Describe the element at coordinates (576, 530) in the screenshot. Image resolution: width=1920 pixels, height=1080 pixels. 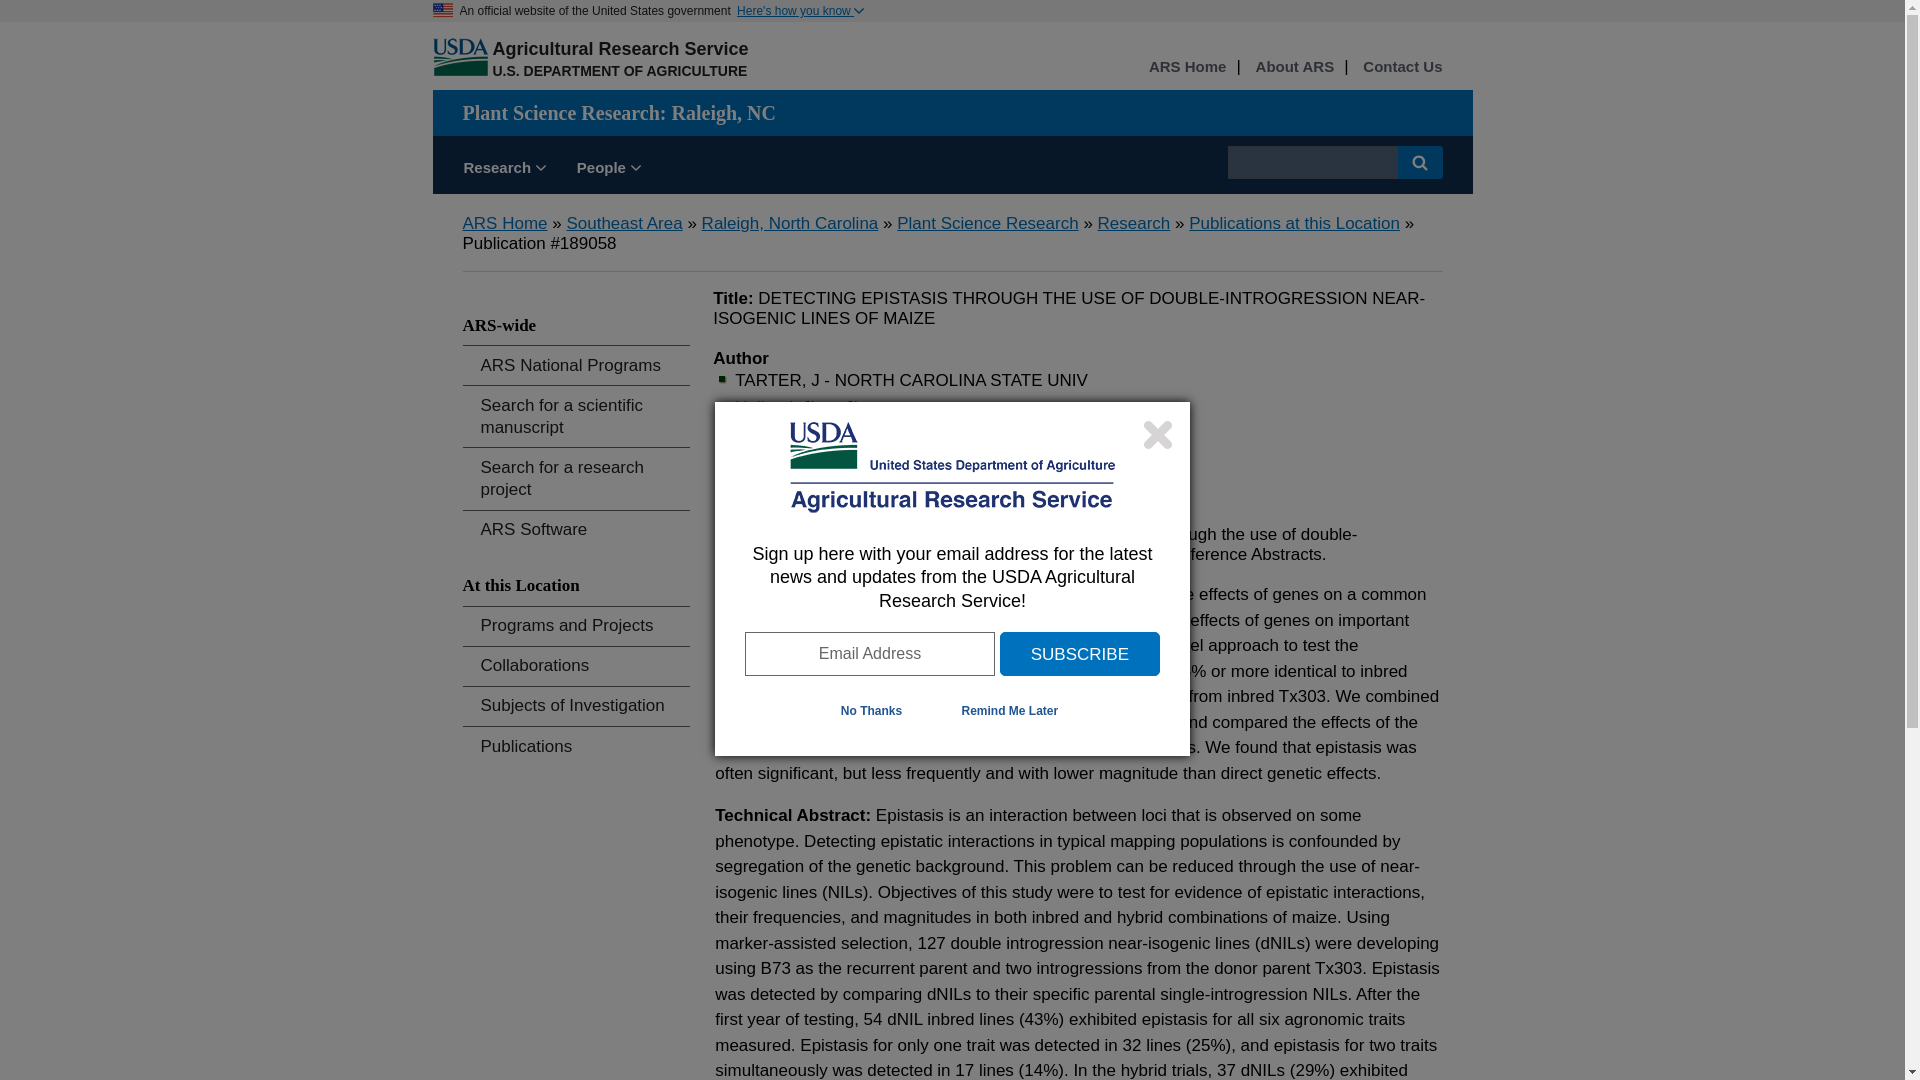
I see `ARS Software` at that location.